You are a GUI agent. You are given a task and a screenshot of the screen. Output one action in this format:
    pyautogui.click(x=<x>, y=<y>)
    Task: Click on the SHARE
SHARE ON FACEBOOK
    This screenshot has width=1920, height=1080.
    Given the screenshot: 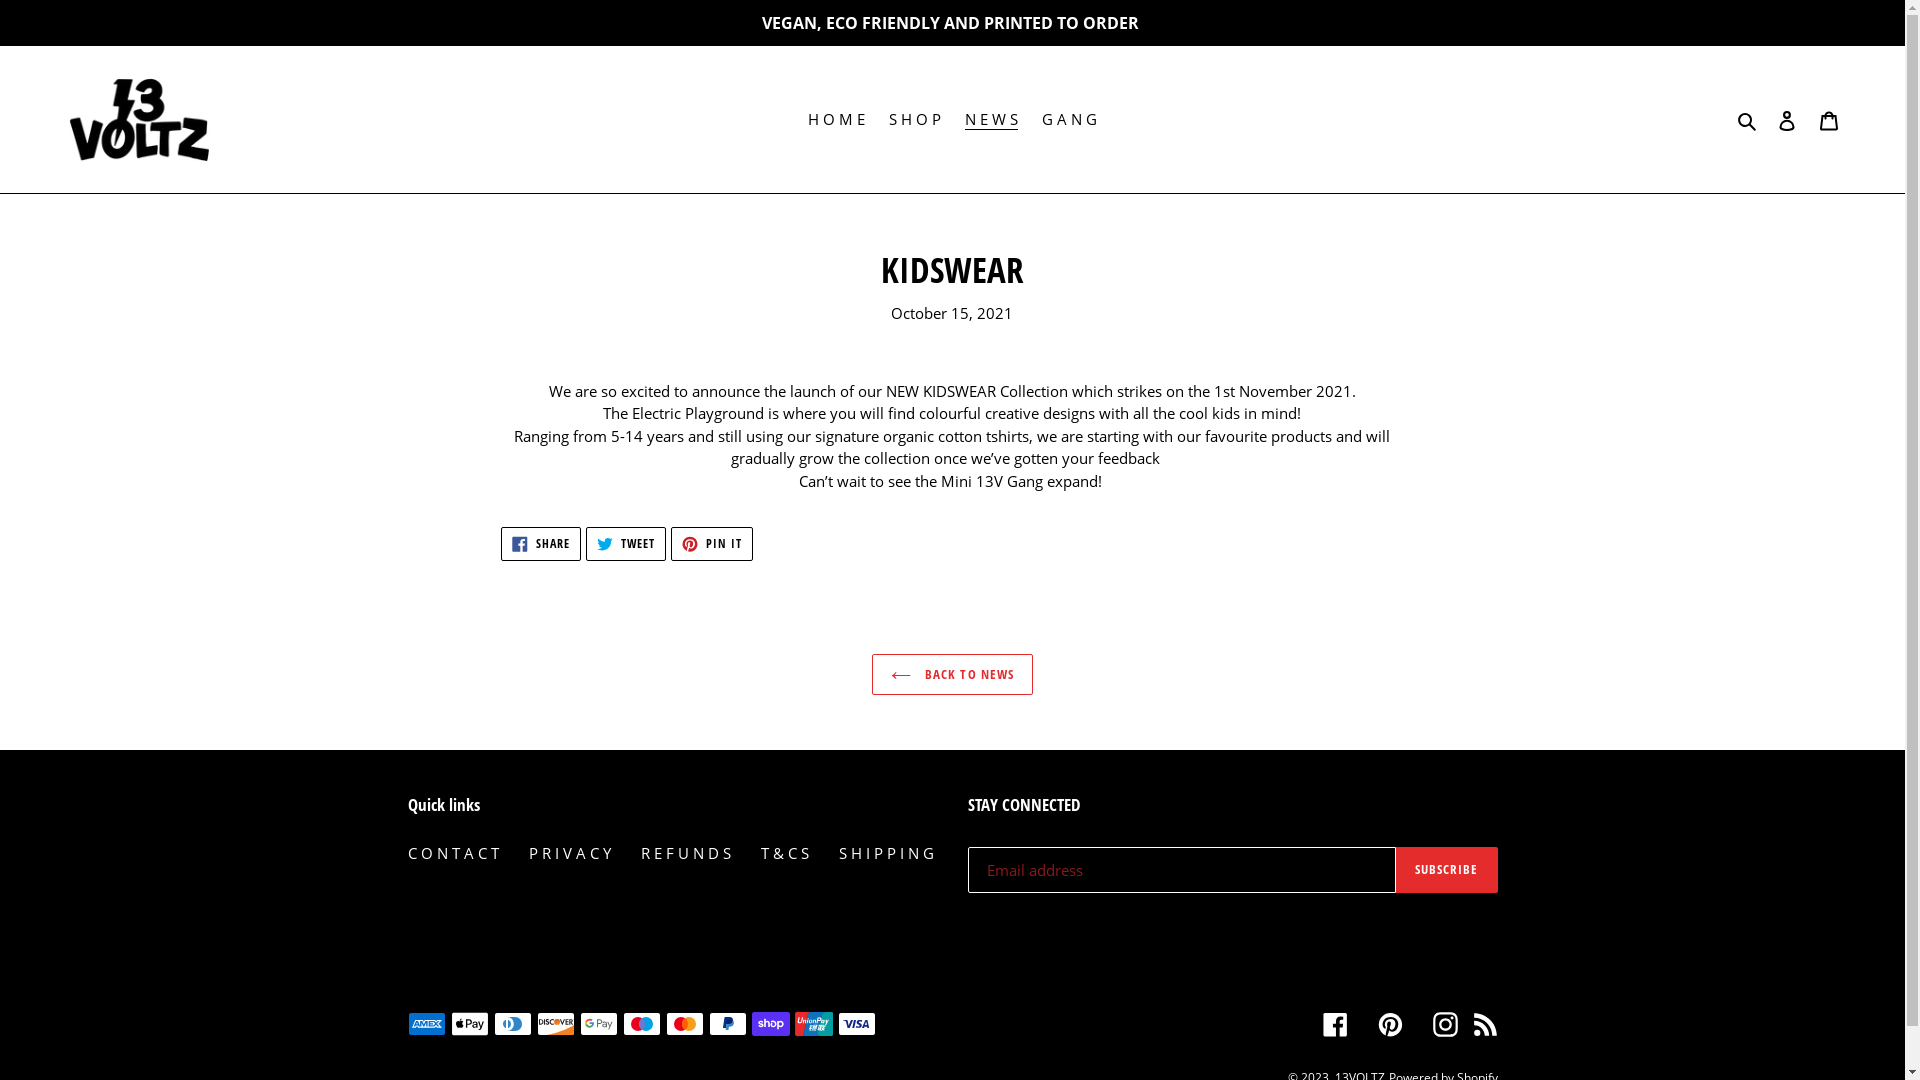 What is the action you would take?
    pyautogui.click(x=541, y=544)
    